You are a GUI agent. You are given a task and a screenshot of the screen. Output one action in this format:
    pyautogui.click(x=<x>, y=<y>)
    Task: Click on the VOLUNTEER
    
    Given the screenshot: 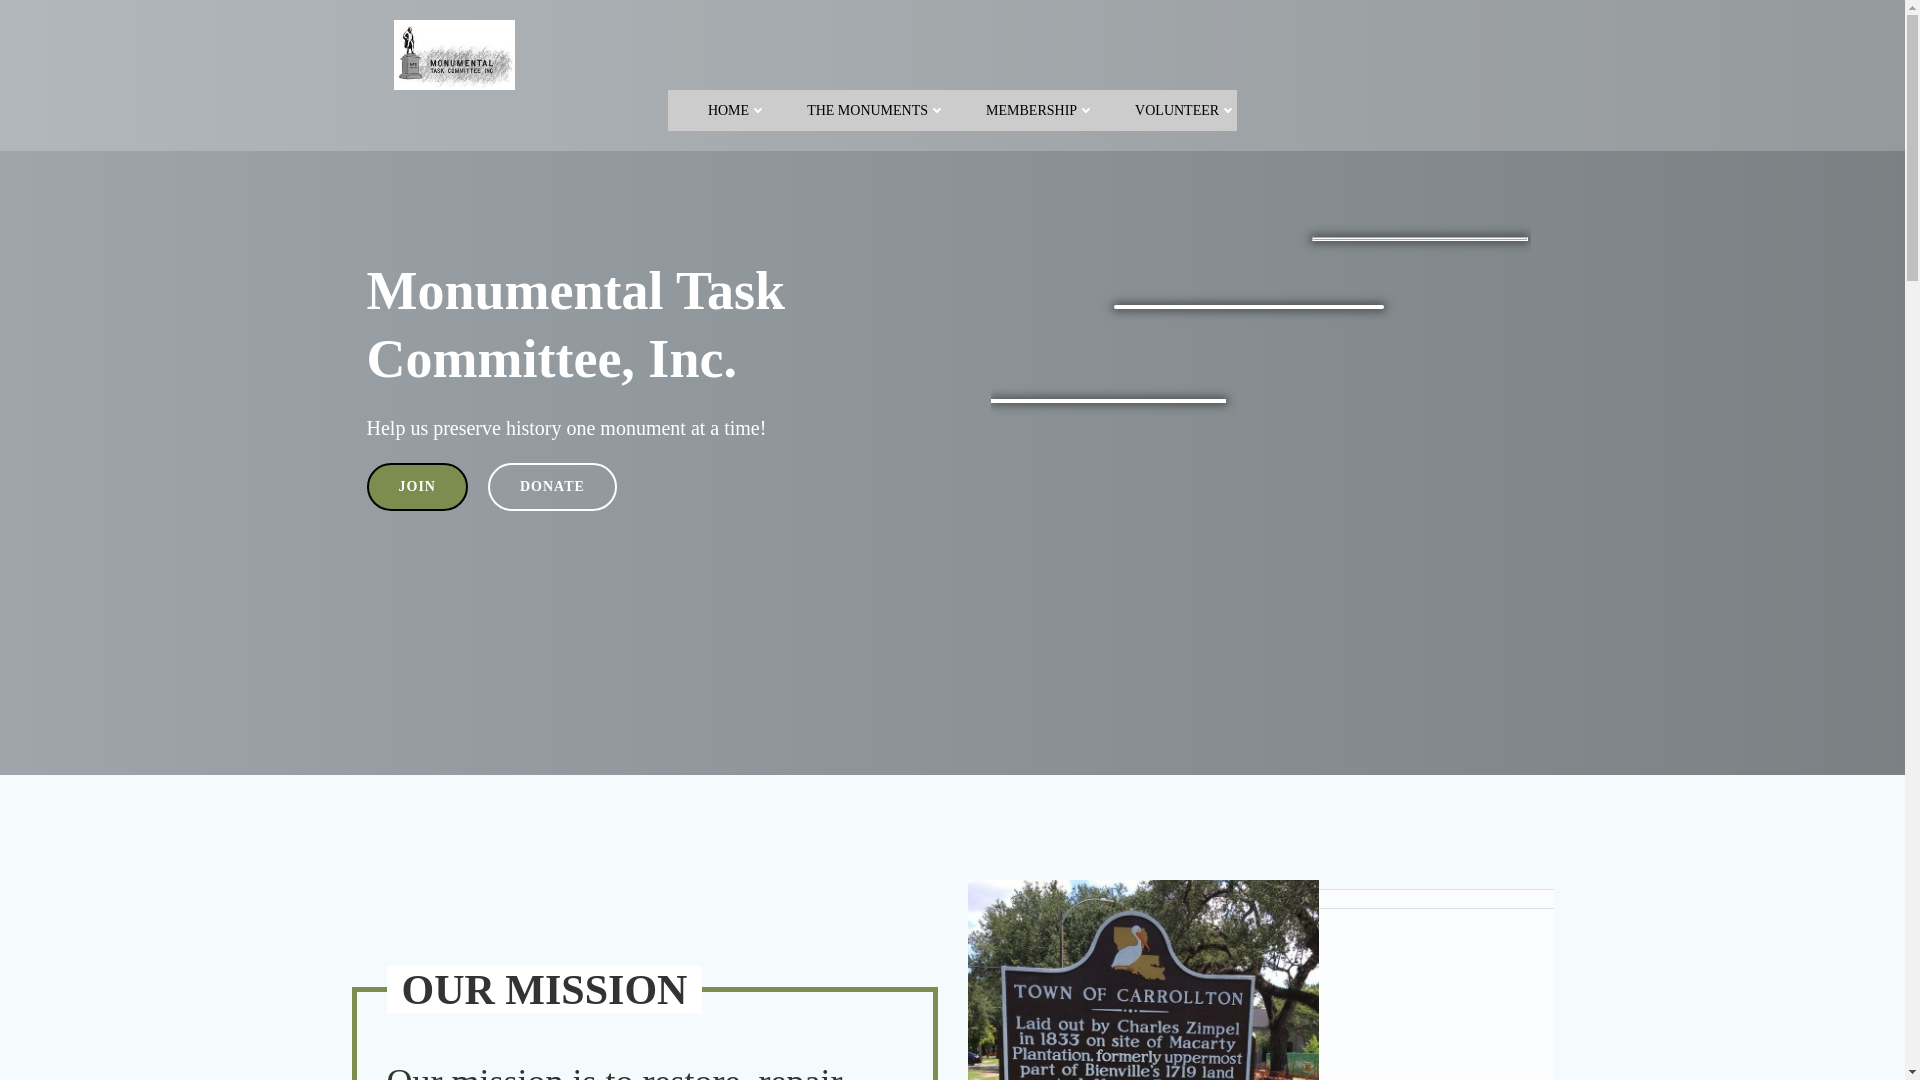 What is the action you would take?
    pyautogui.click(x=1185, y=110)
    